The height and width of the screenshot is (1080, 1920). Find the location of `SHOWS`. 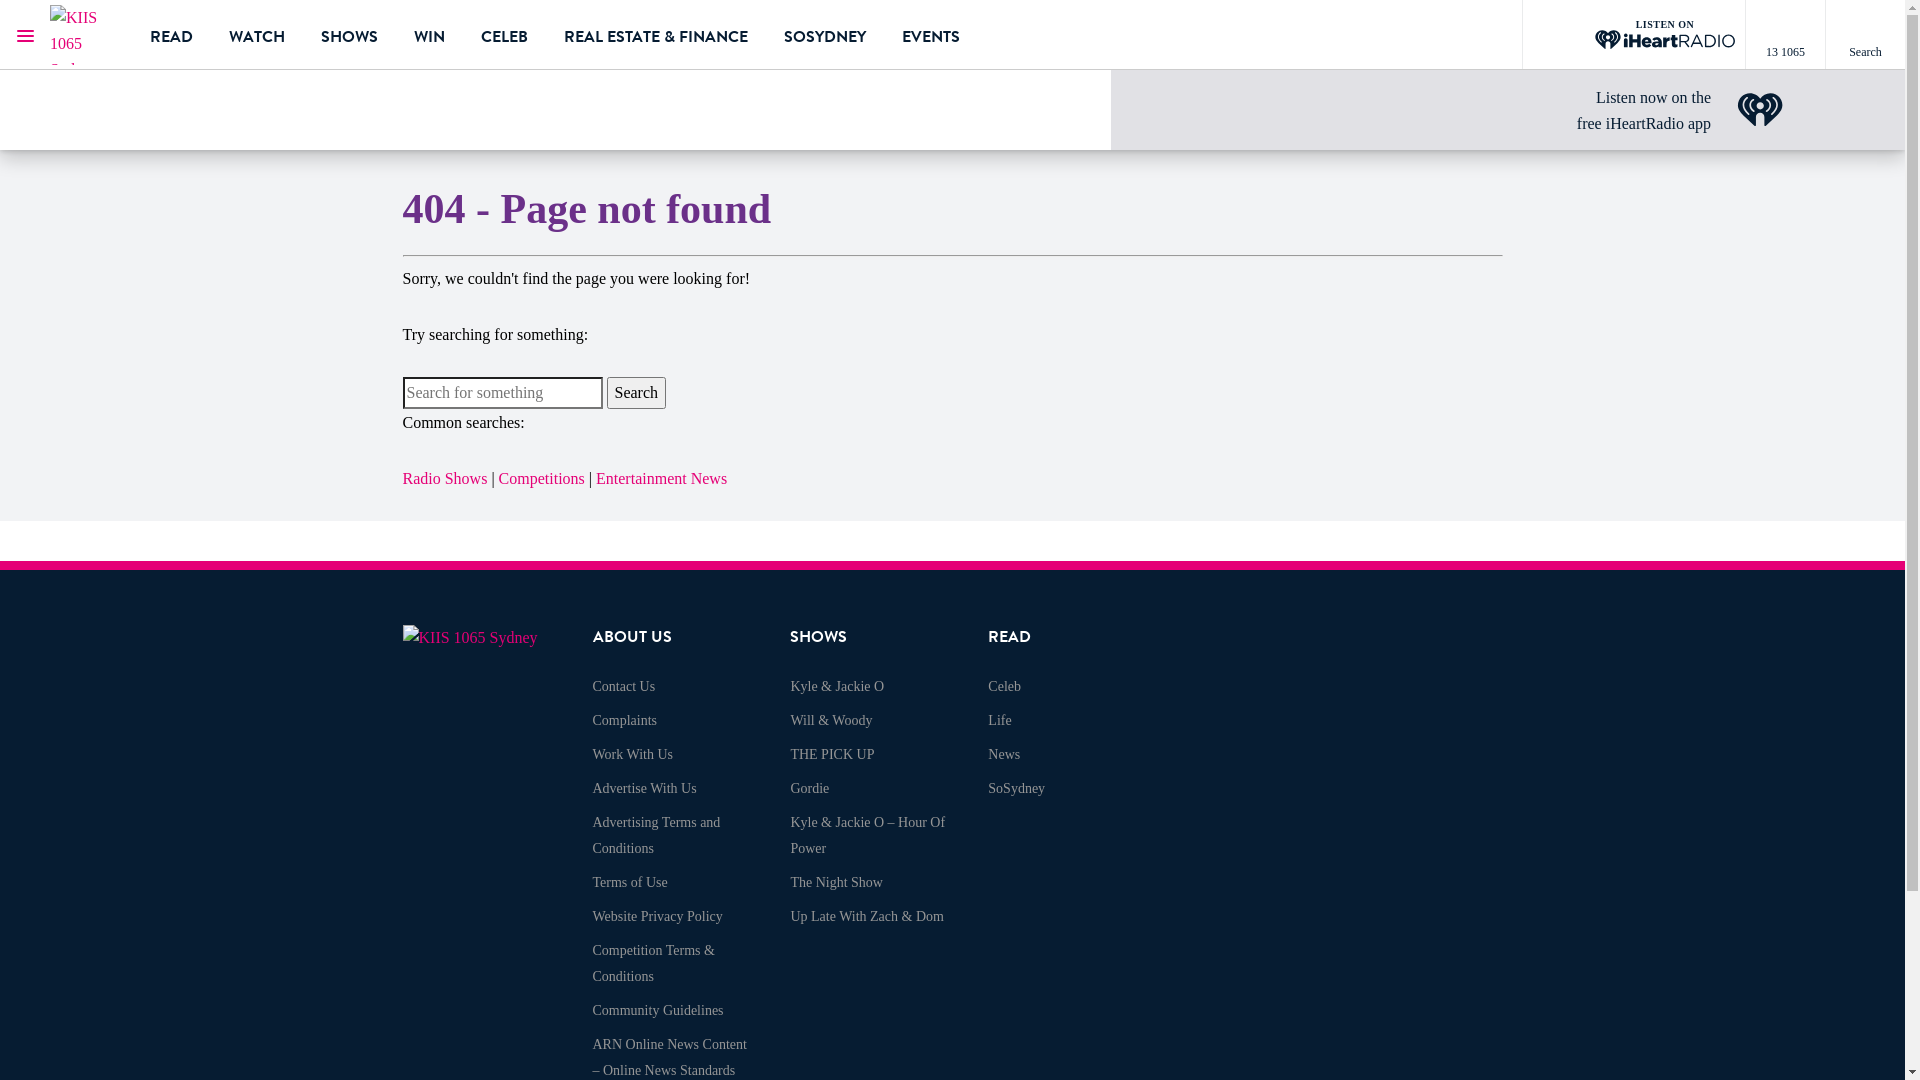

SHOWS is located at coordinates (818, 637).